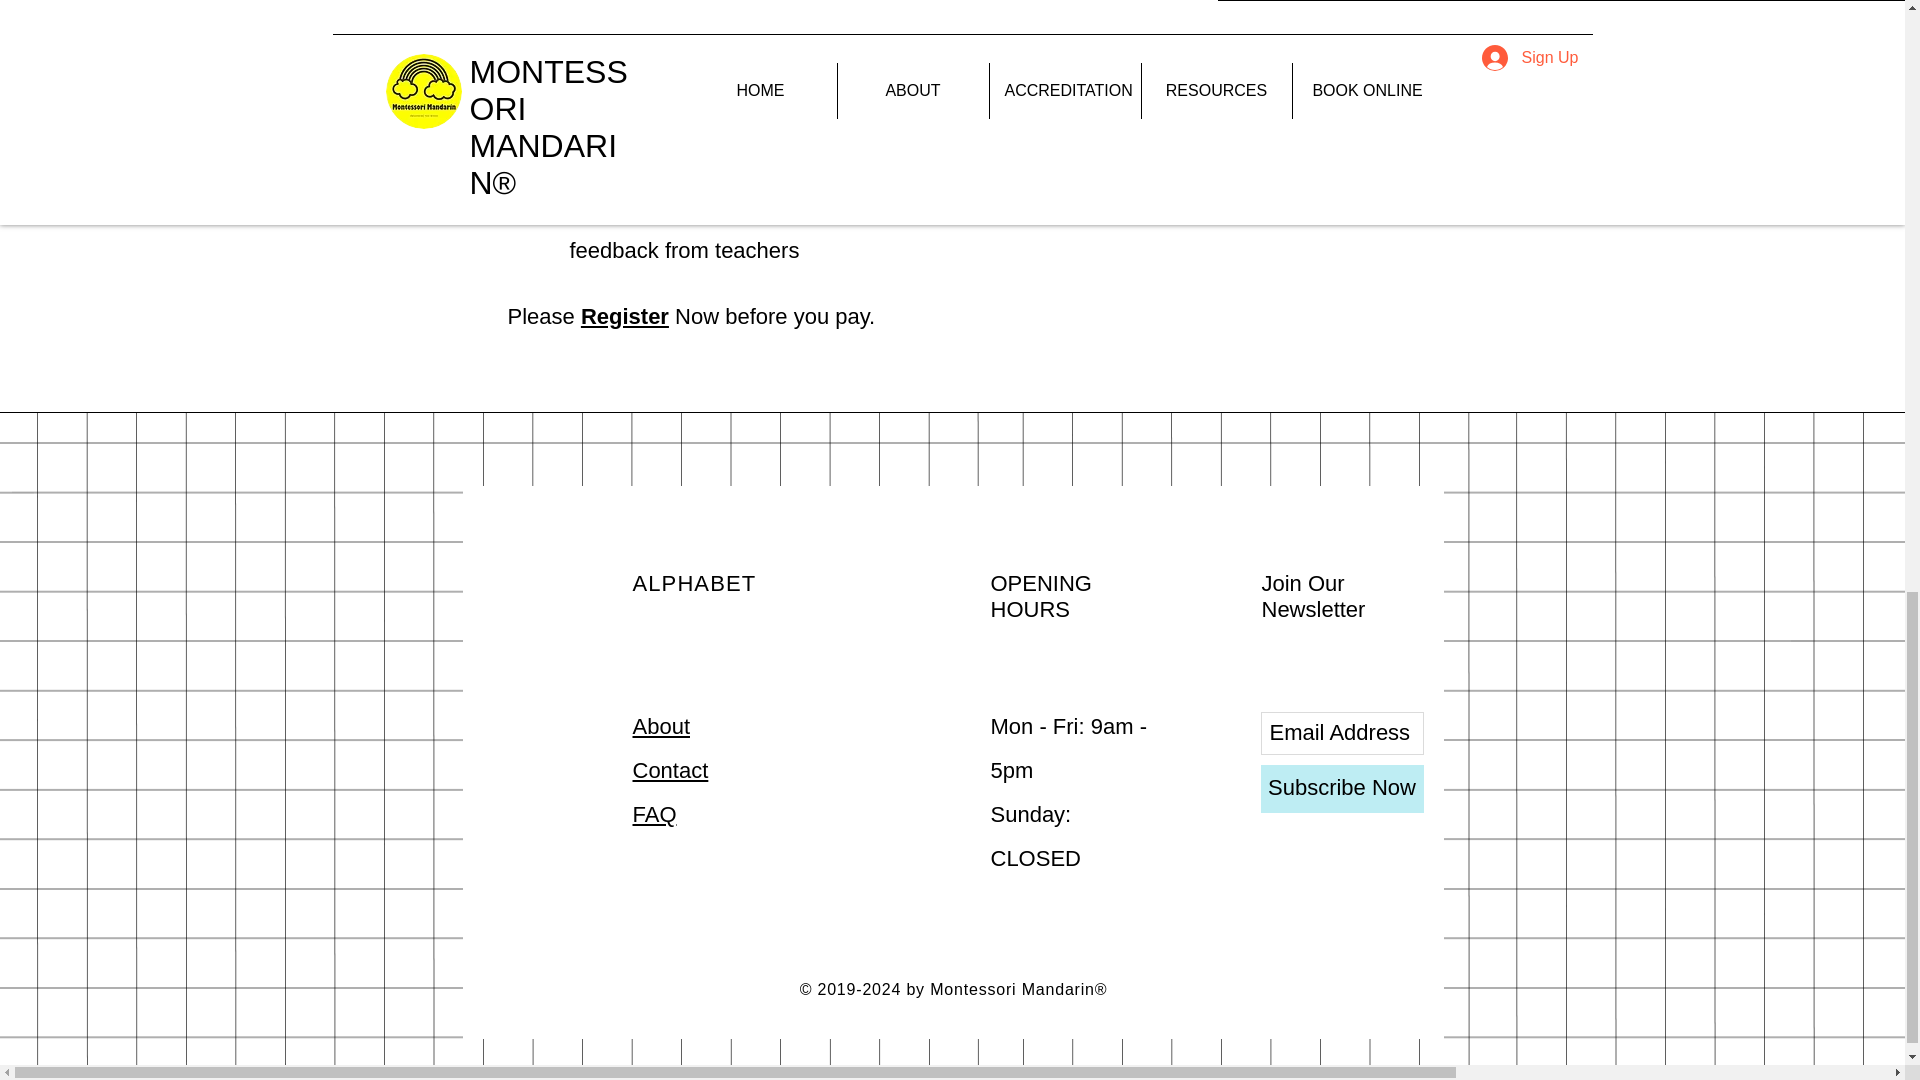 This screenshot has height=1080, width=1920. Describe the element at coordinates (1340, 788) in the screenshot. I see `Subscribe Now` at that location.